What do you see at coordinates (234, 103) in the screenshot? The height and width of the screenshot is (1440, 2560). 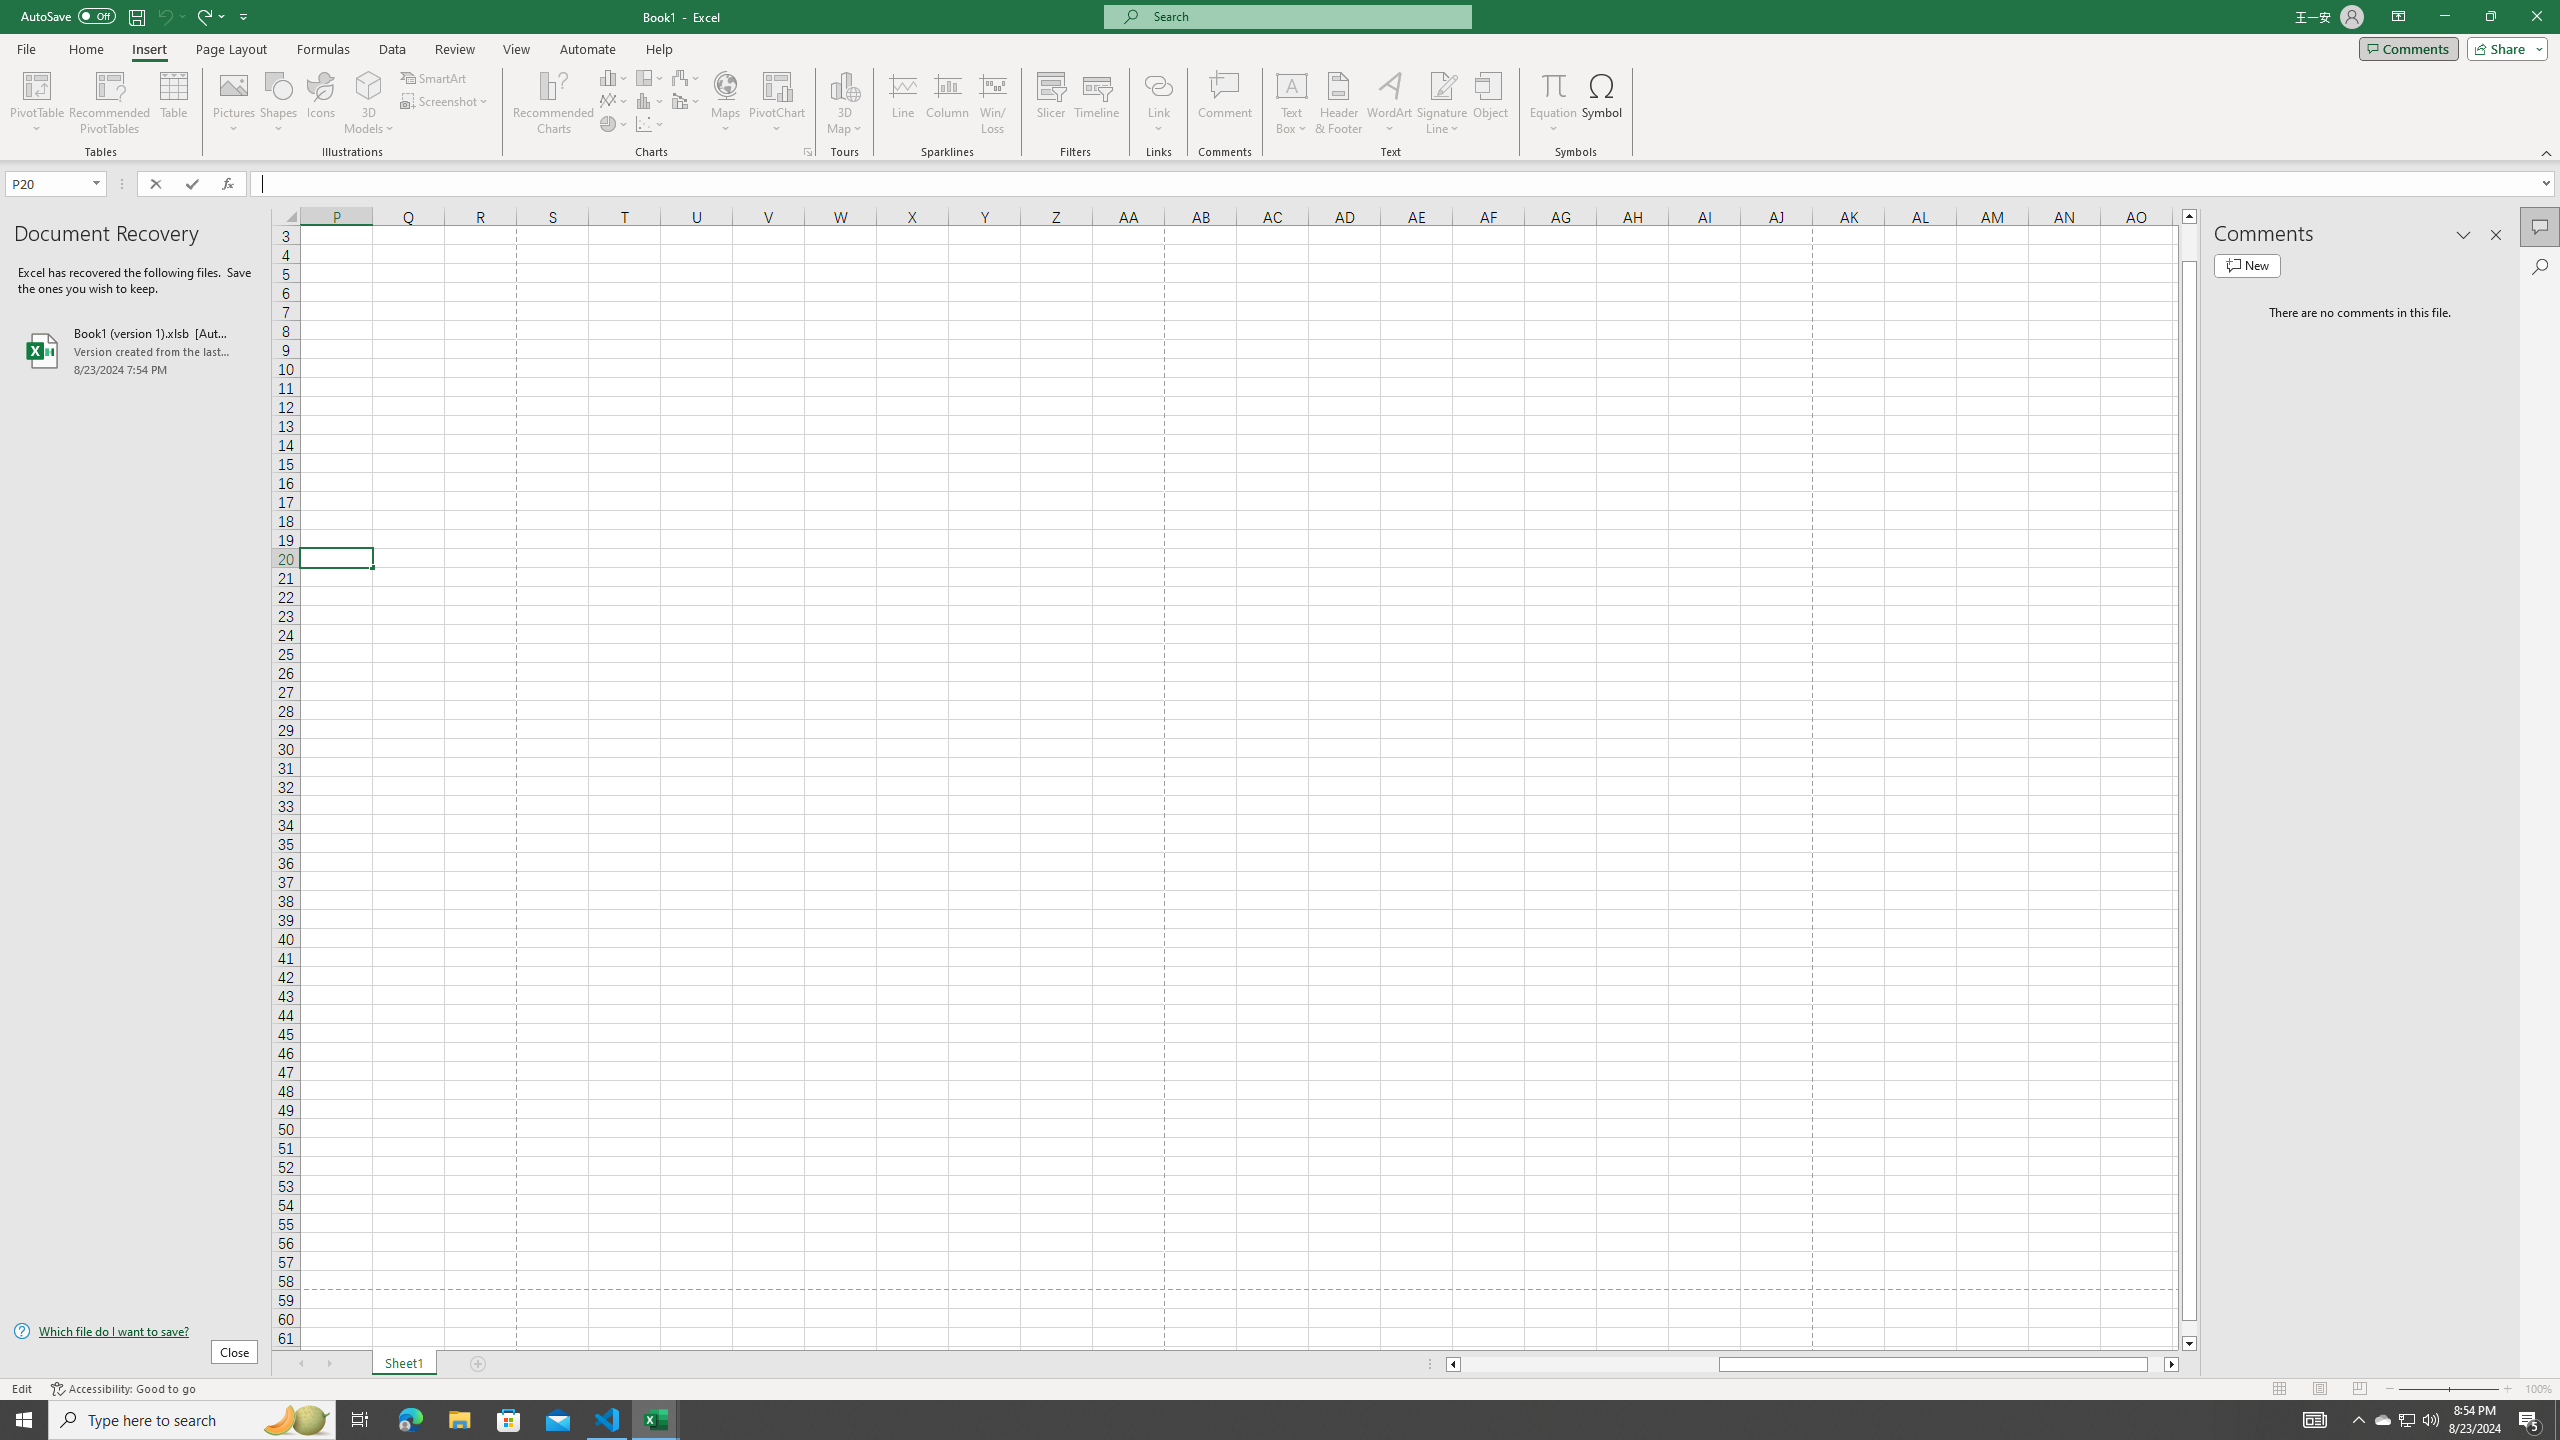 I see `Pictures` at bounding box center [234, 103].